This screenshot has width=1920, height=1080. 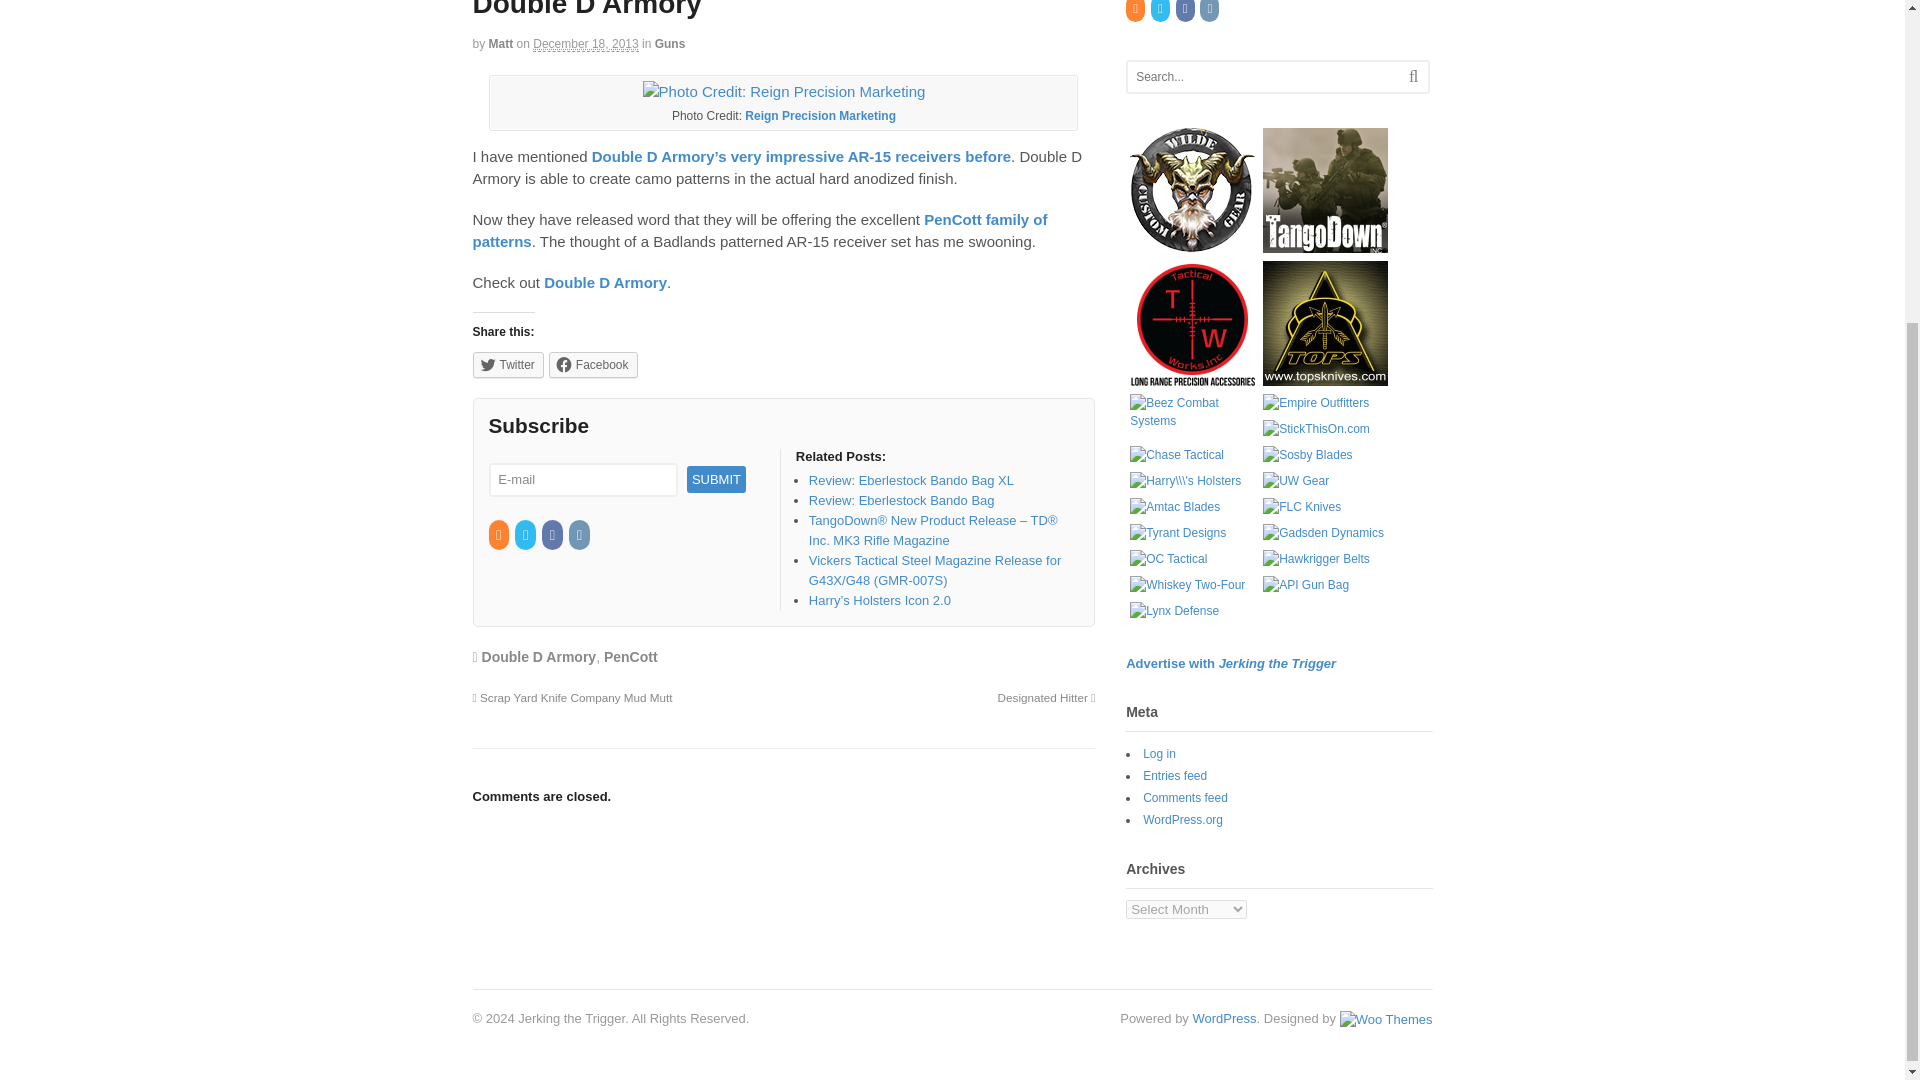 I want to click on Submit, so click(x=716, y=478).